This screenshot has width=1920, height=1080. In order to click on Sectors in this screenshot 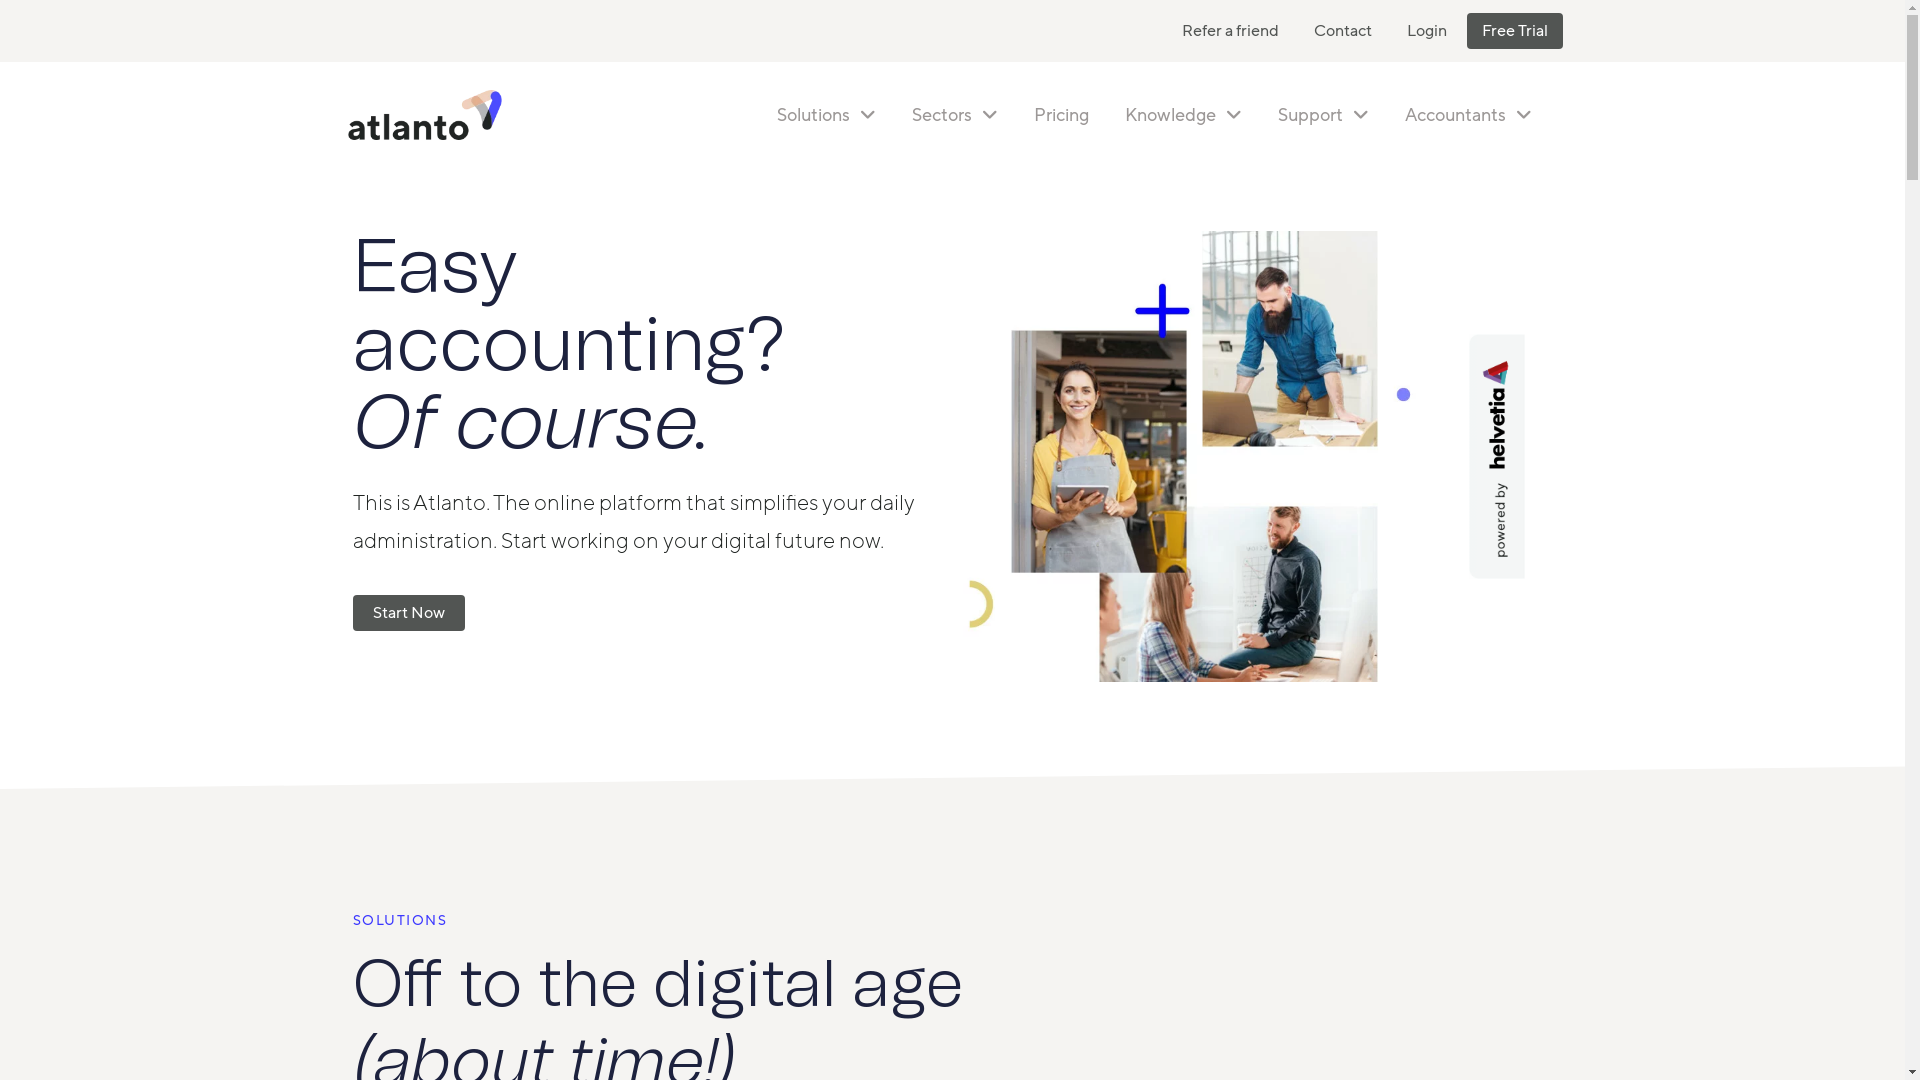, I will do `click(955, 114)`.